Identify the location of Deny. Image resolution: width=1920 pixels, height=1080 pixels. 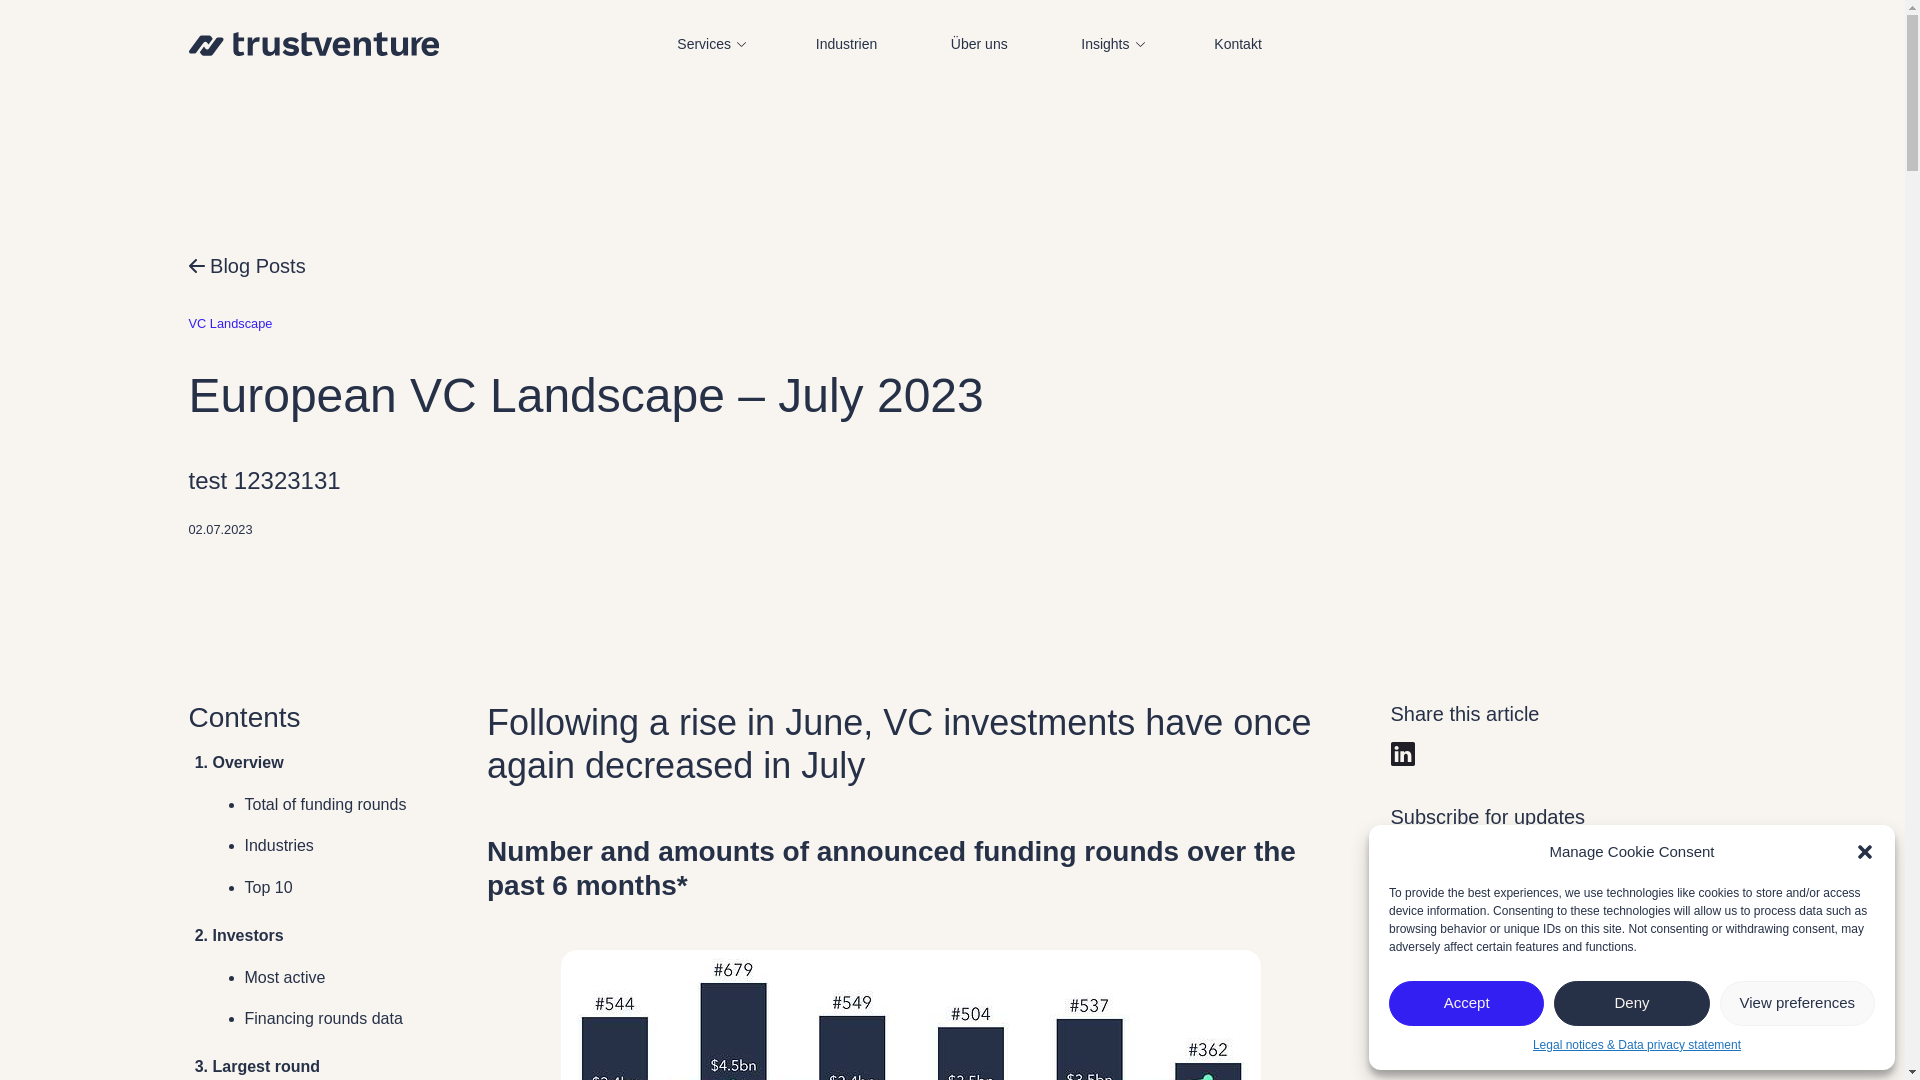
(1630, 1003).